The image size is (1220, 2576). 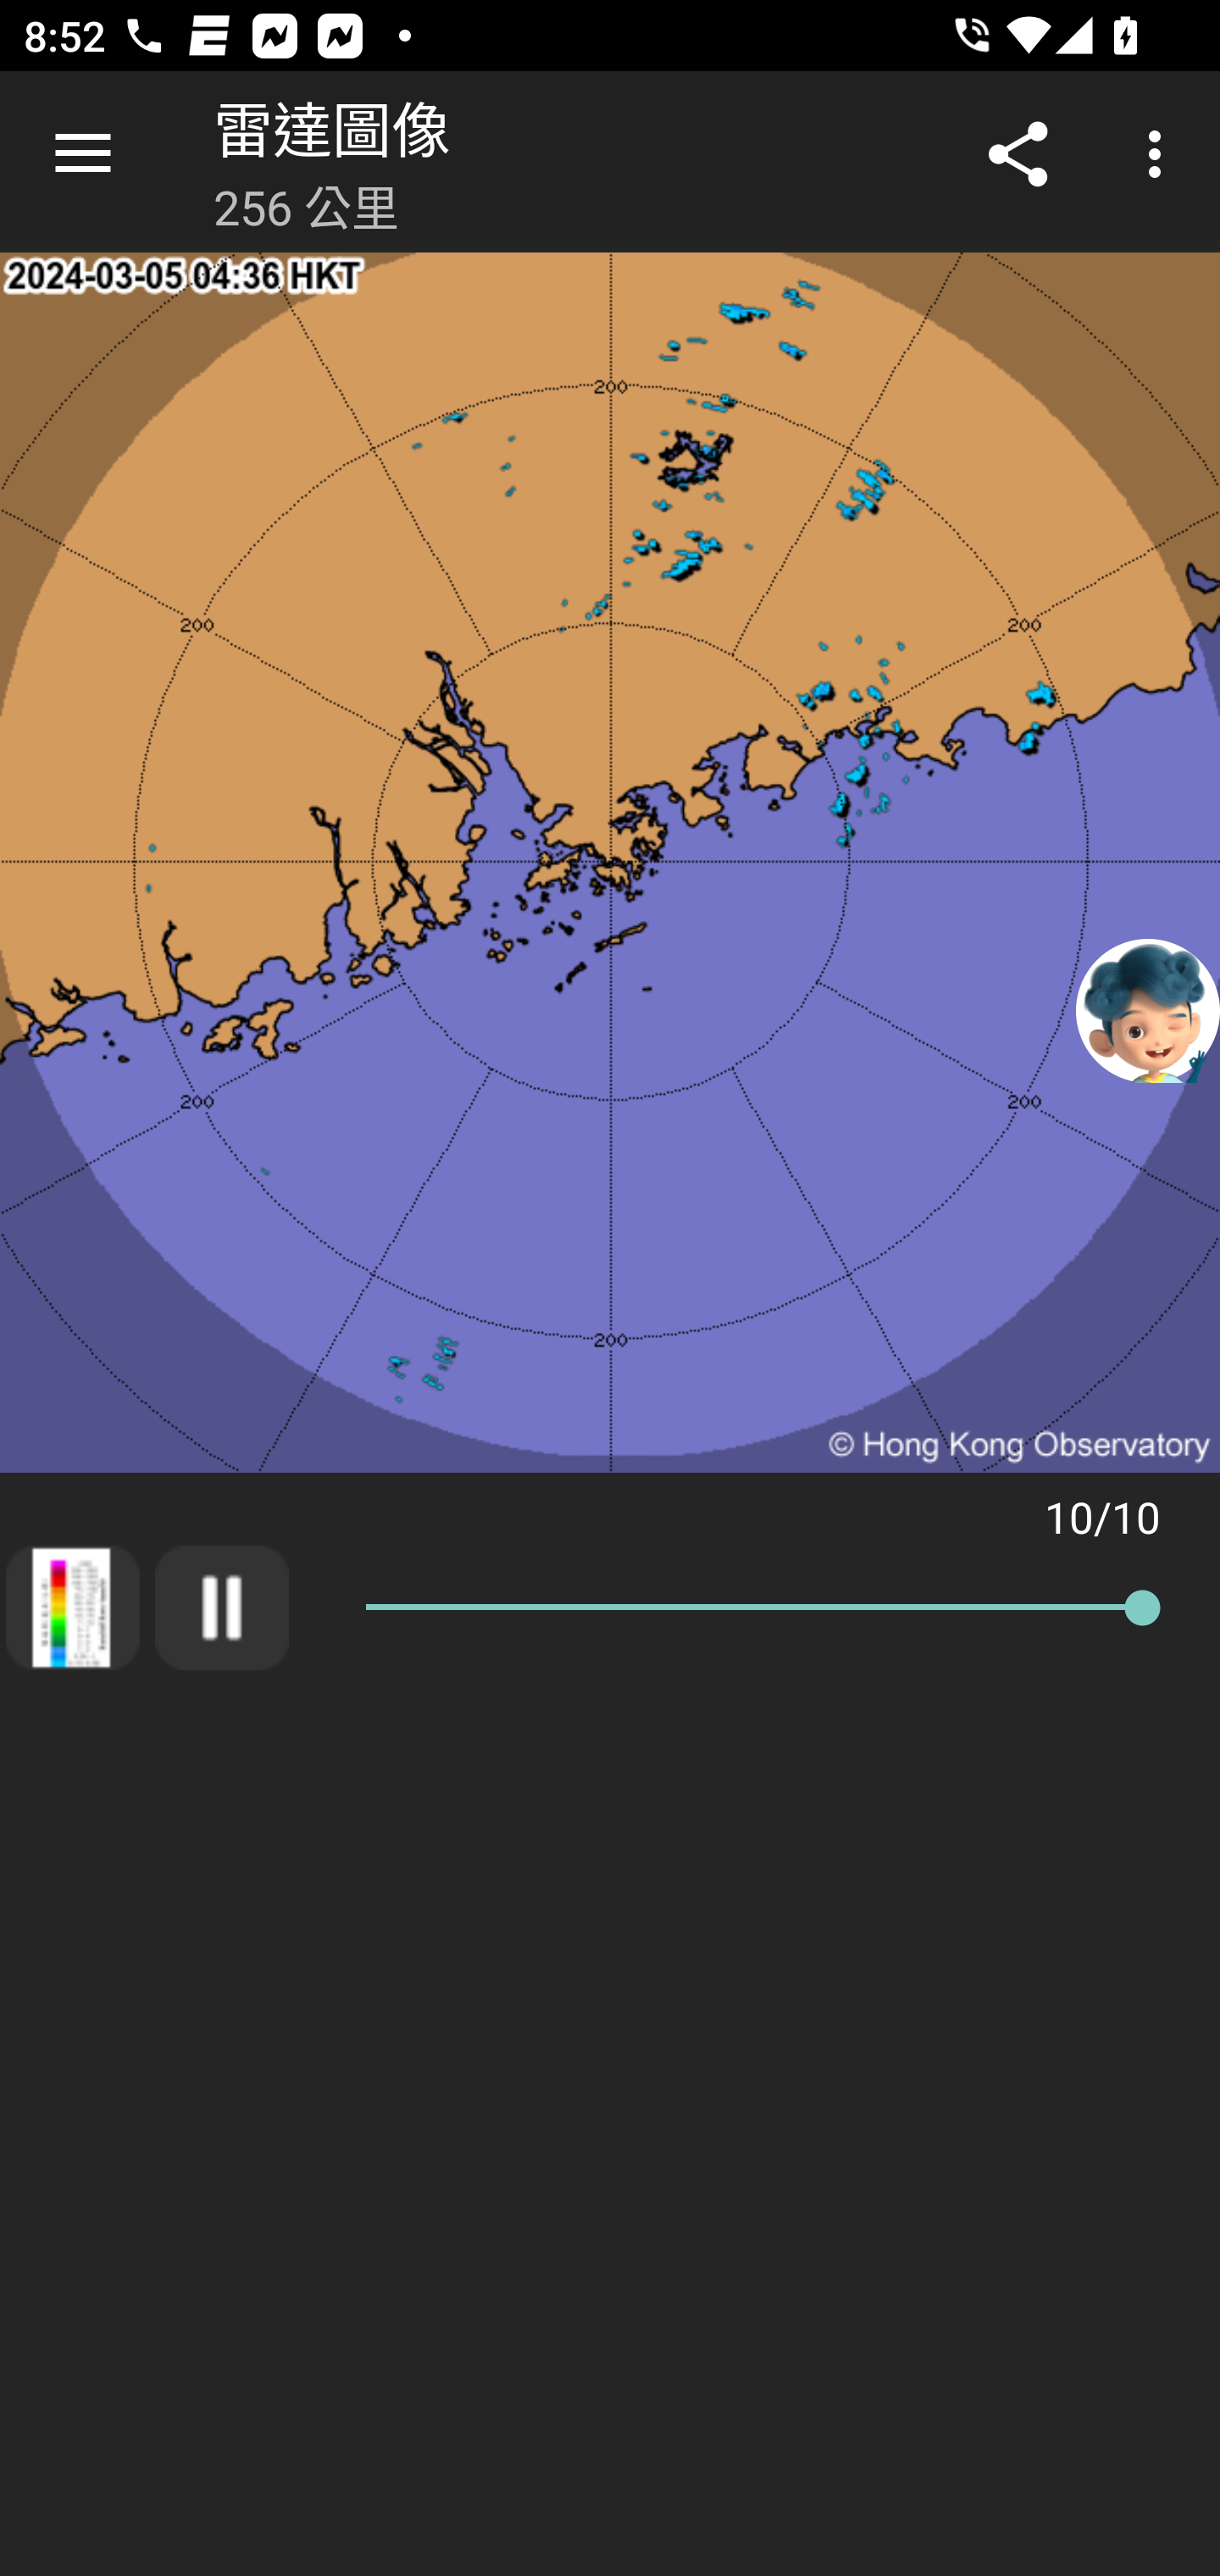 I want to click on 聊天機械人, so click(x=1148, y=1009).